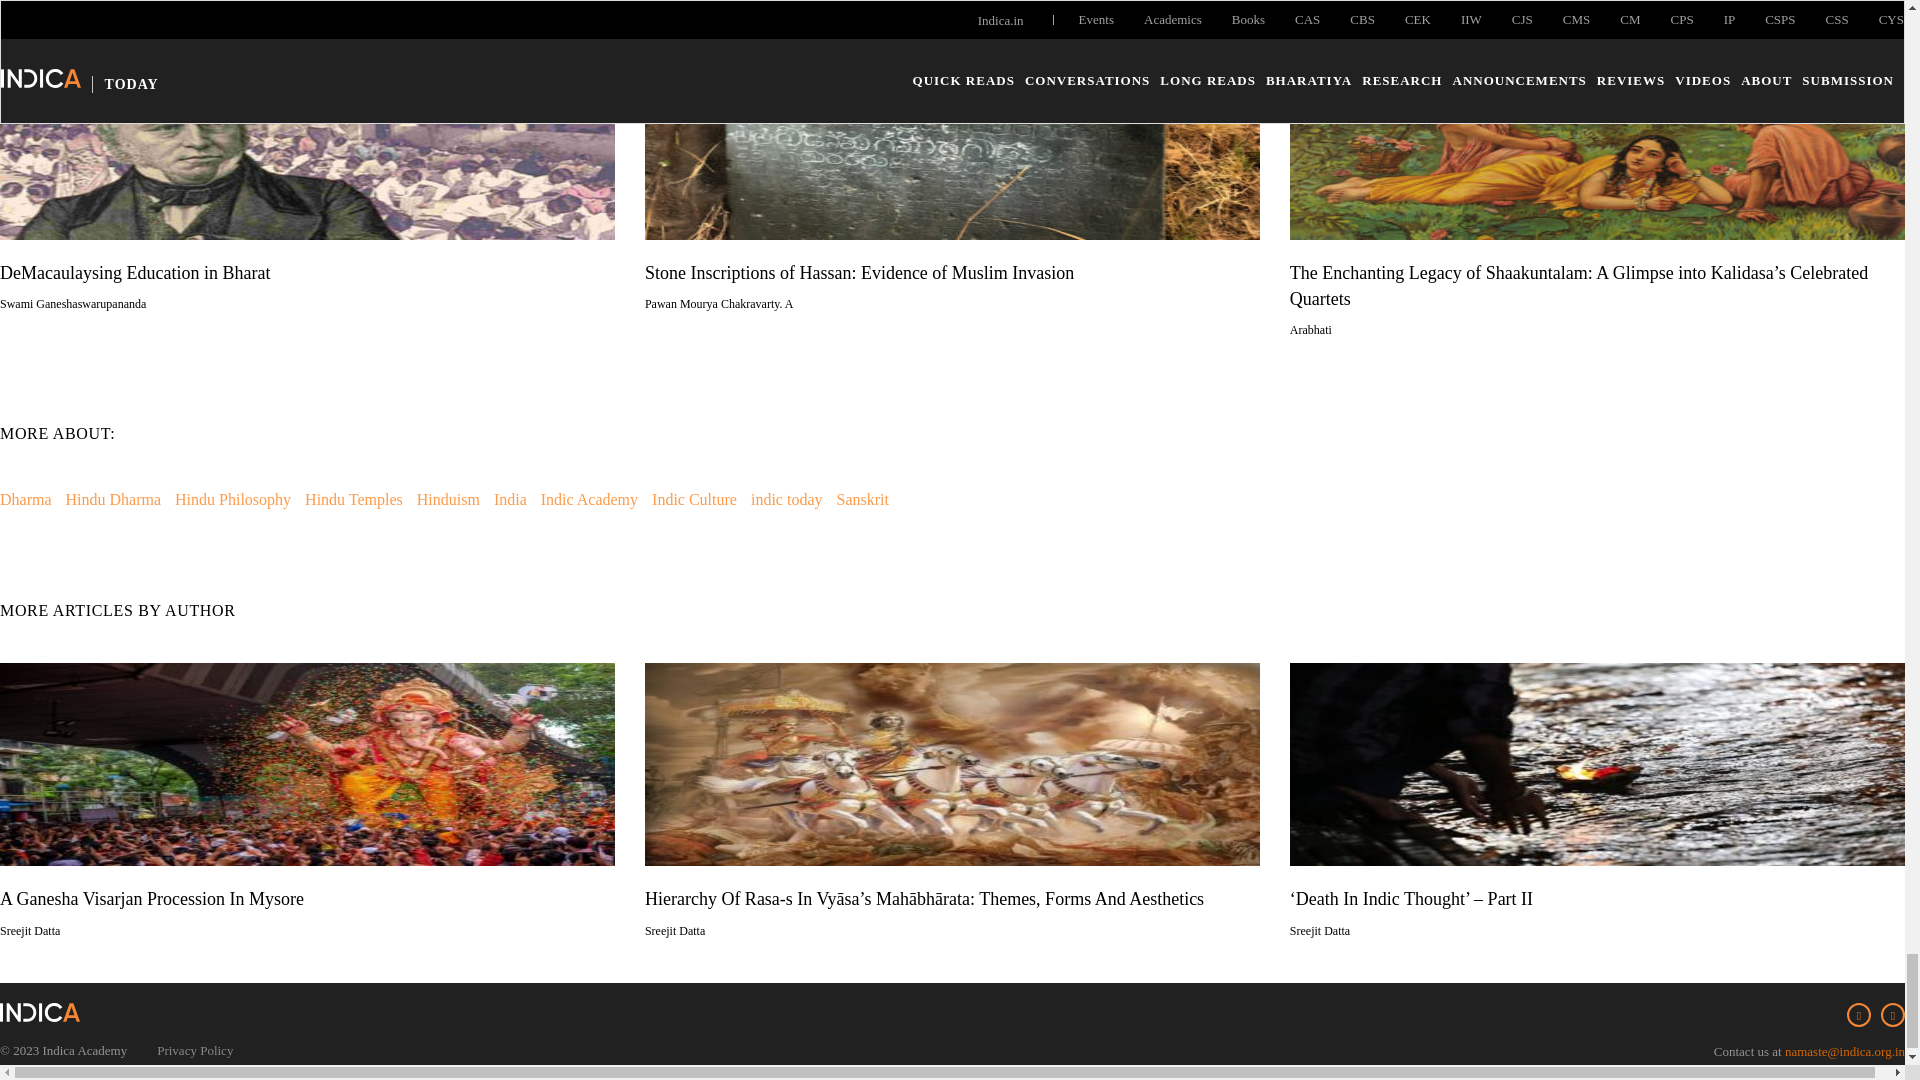 The height and width of the screenshot is (1080, 1920). What do you see at coordinates (232, 499) in the screenshot?
I see `Hindu Philosophy` at bounding box center [232, 499].